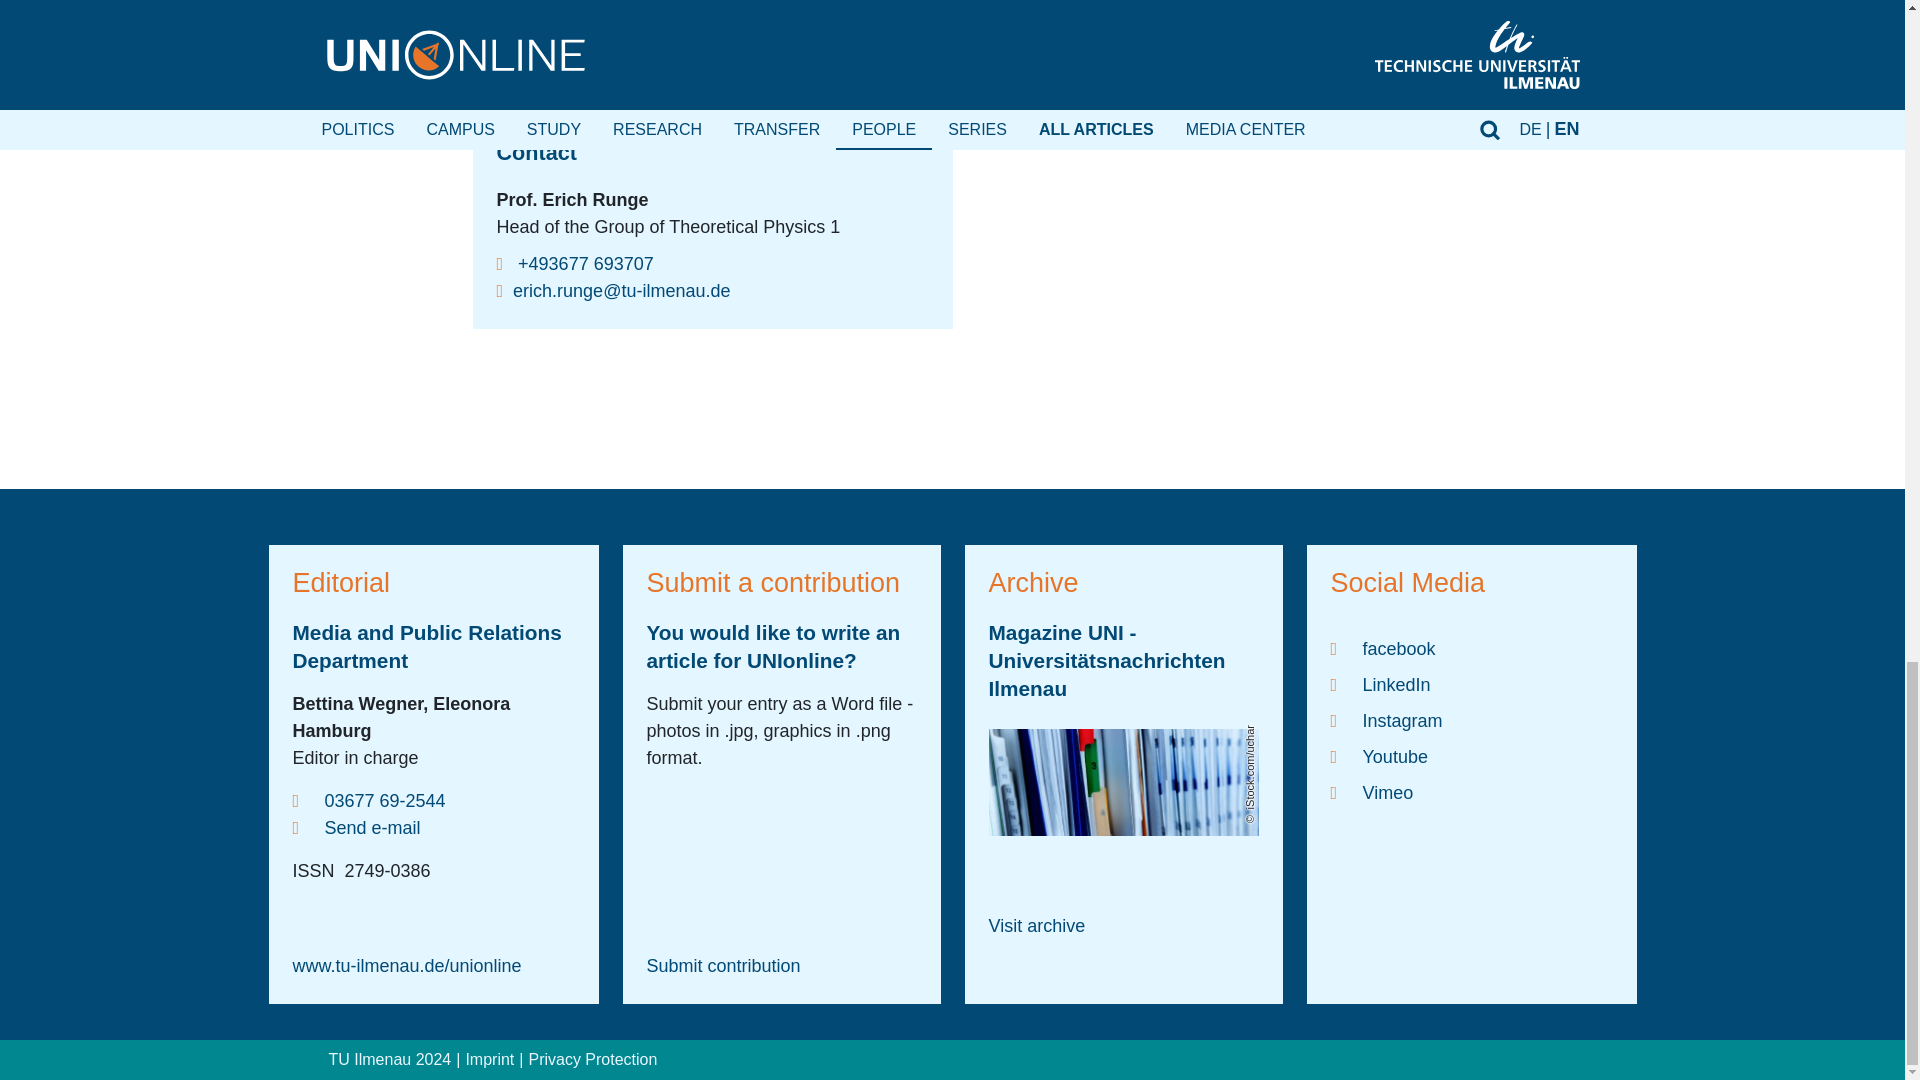  I want to click on gold sponges, so click(920, 28).